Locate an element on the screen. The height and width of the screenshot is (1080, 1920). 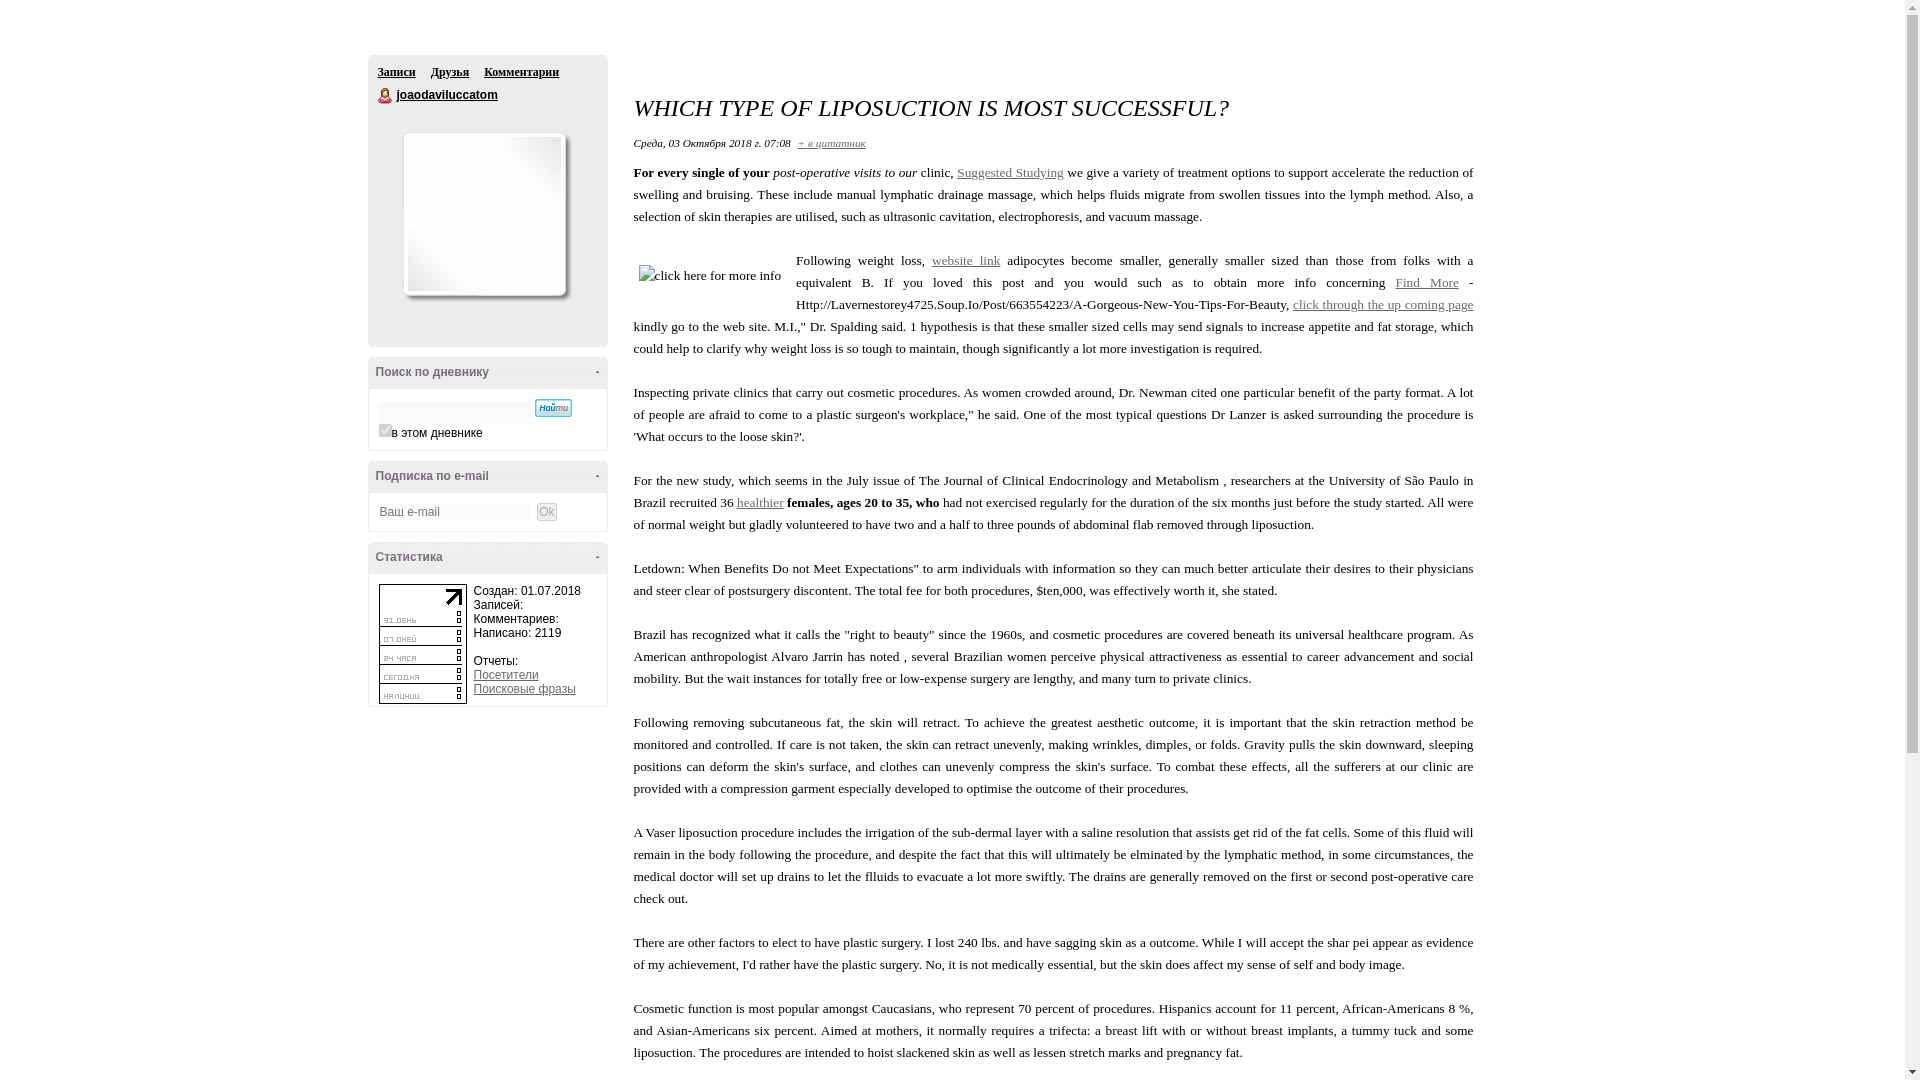
Find More is located at coordinates (1427, 282).